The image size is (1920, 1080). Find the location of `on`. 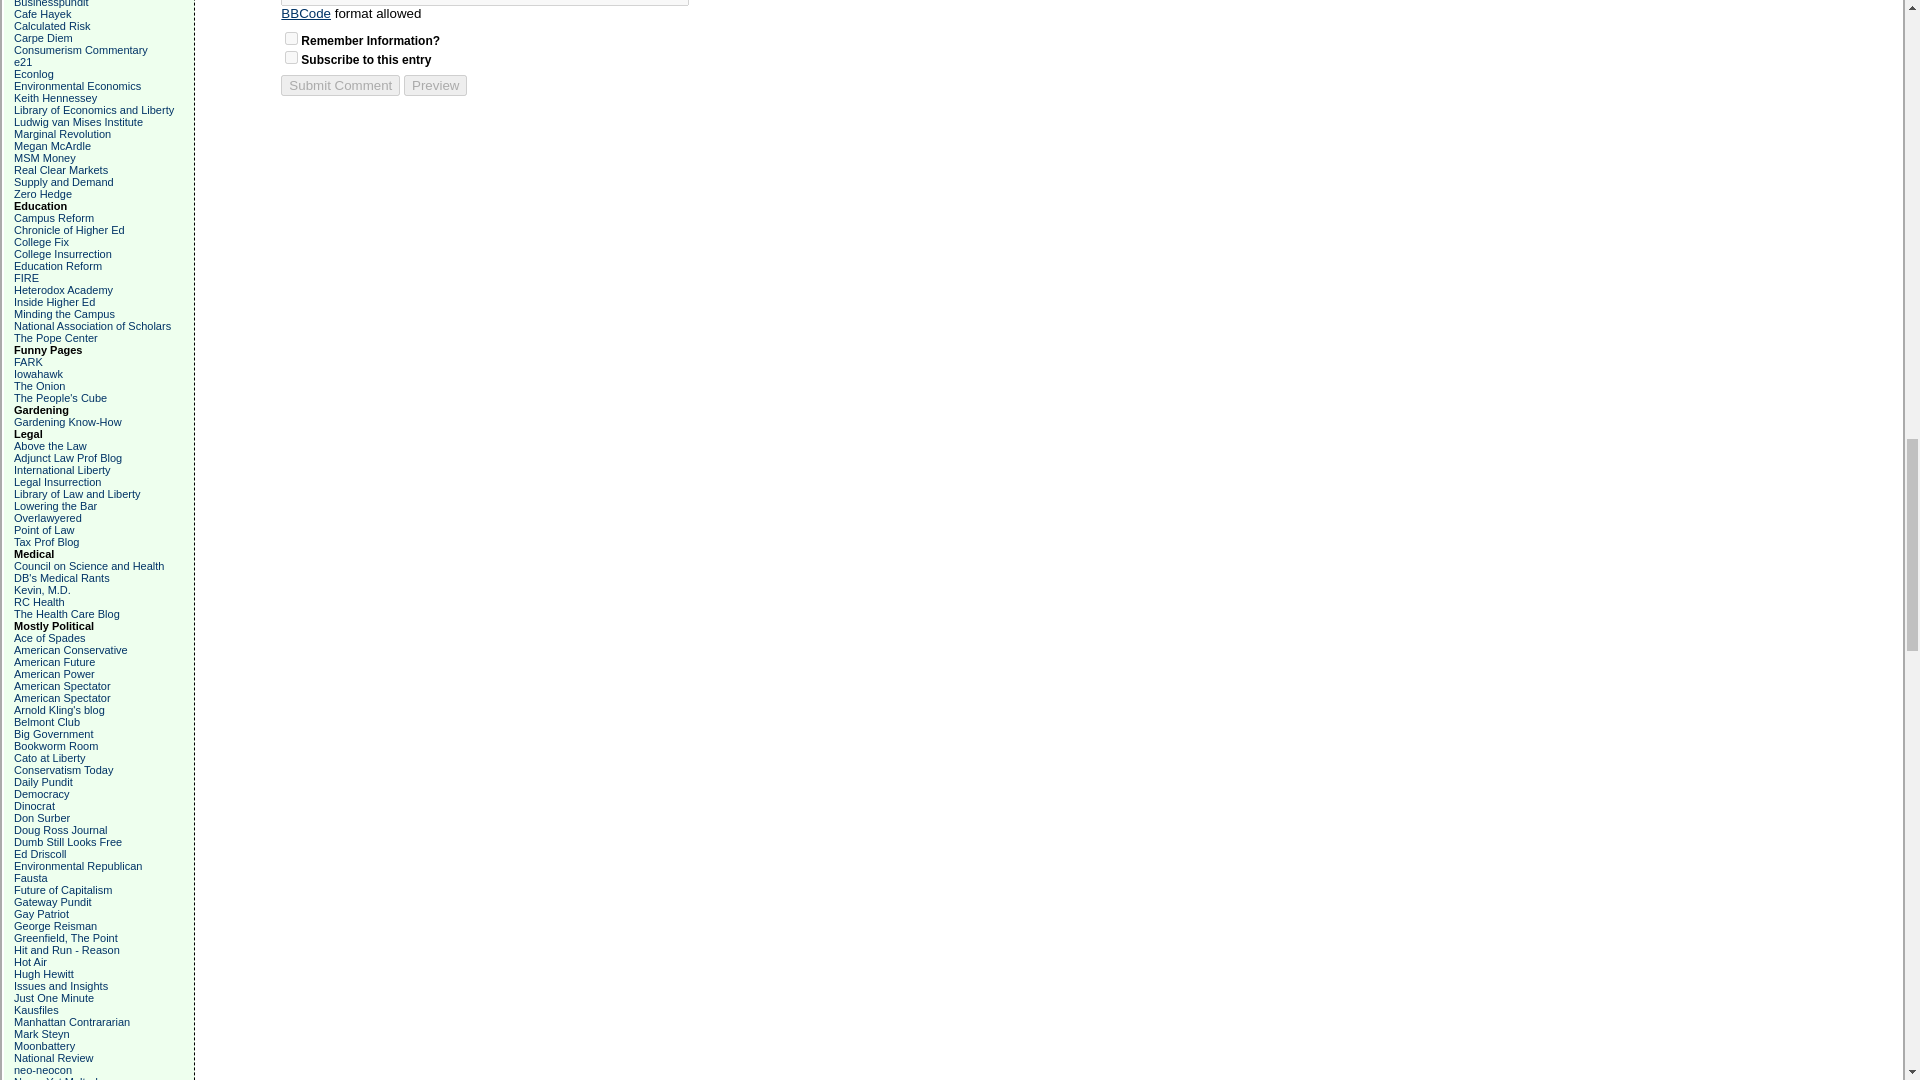

on is located at coordinates (290, 38).